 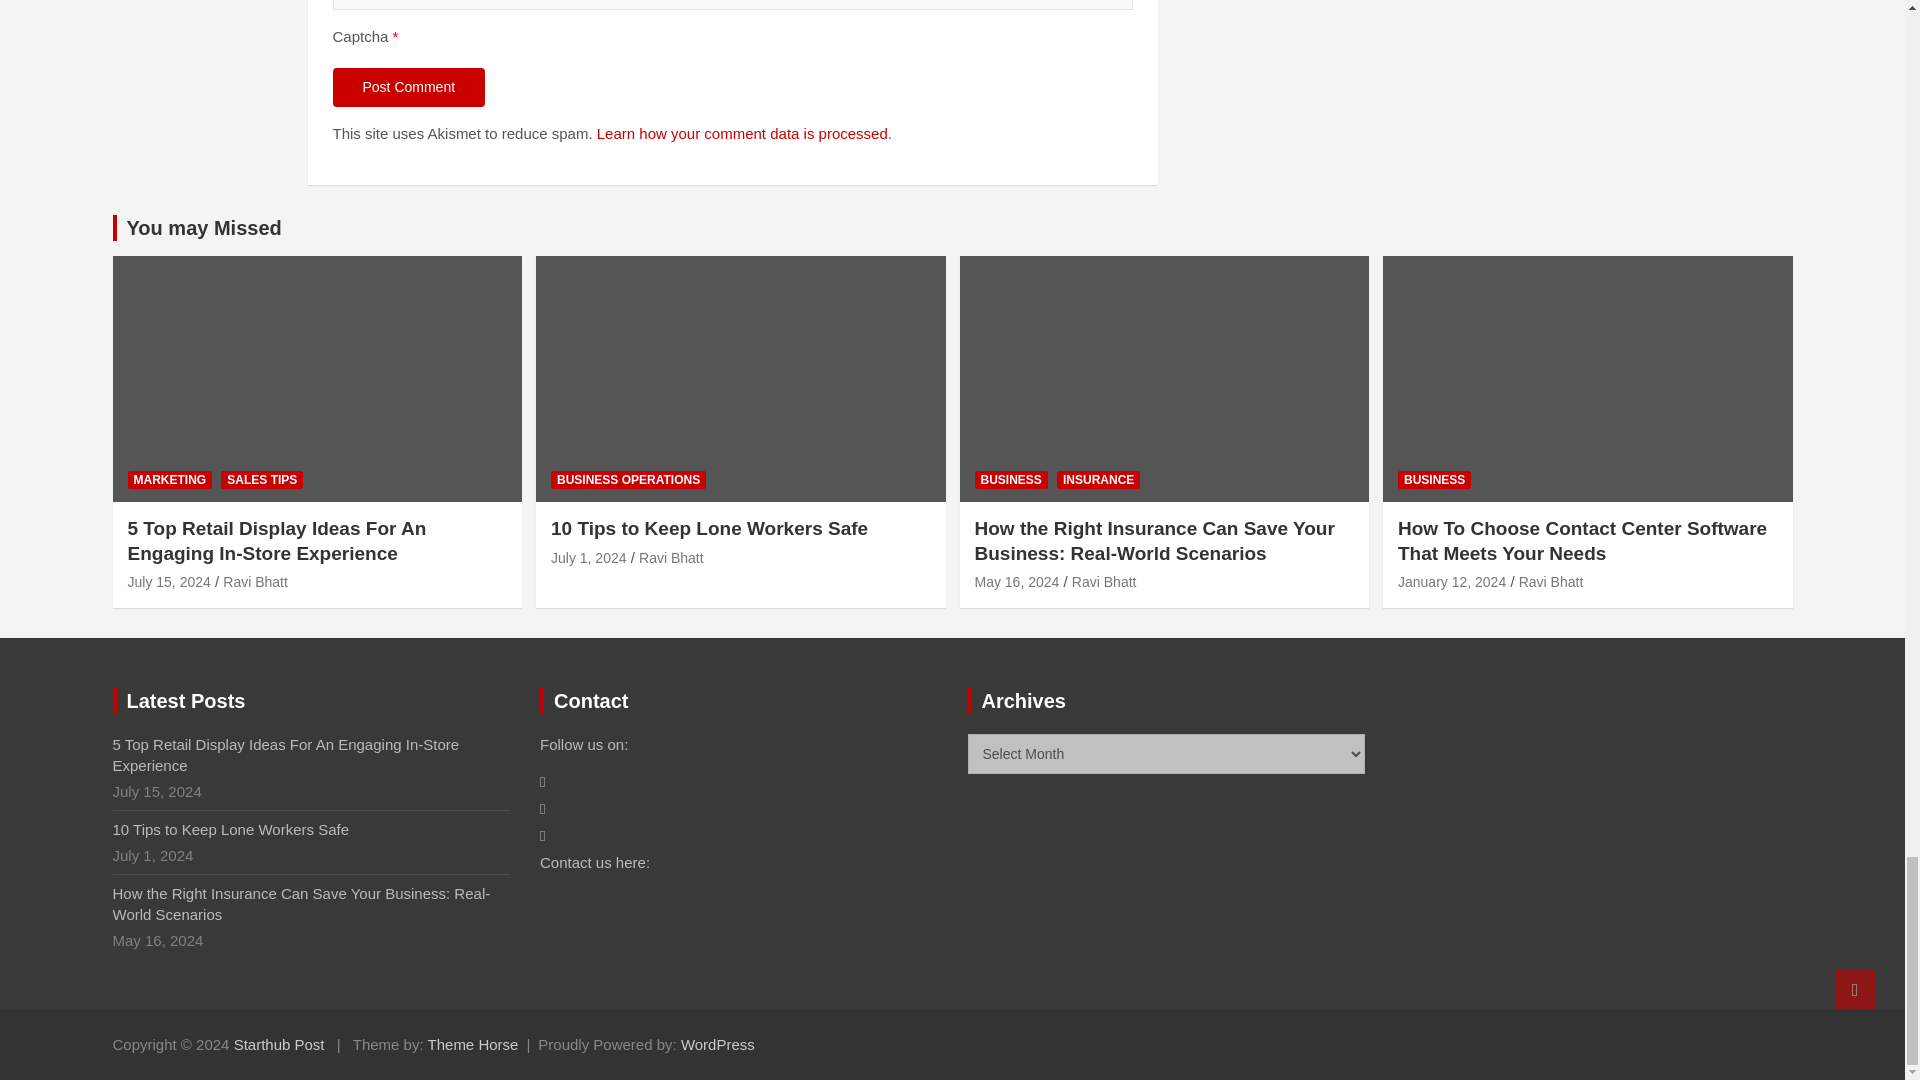 What do you see at coordinates (473, 1044) in the screenshot?
I see `Theme Horse` at bounding box center [473, 1044].